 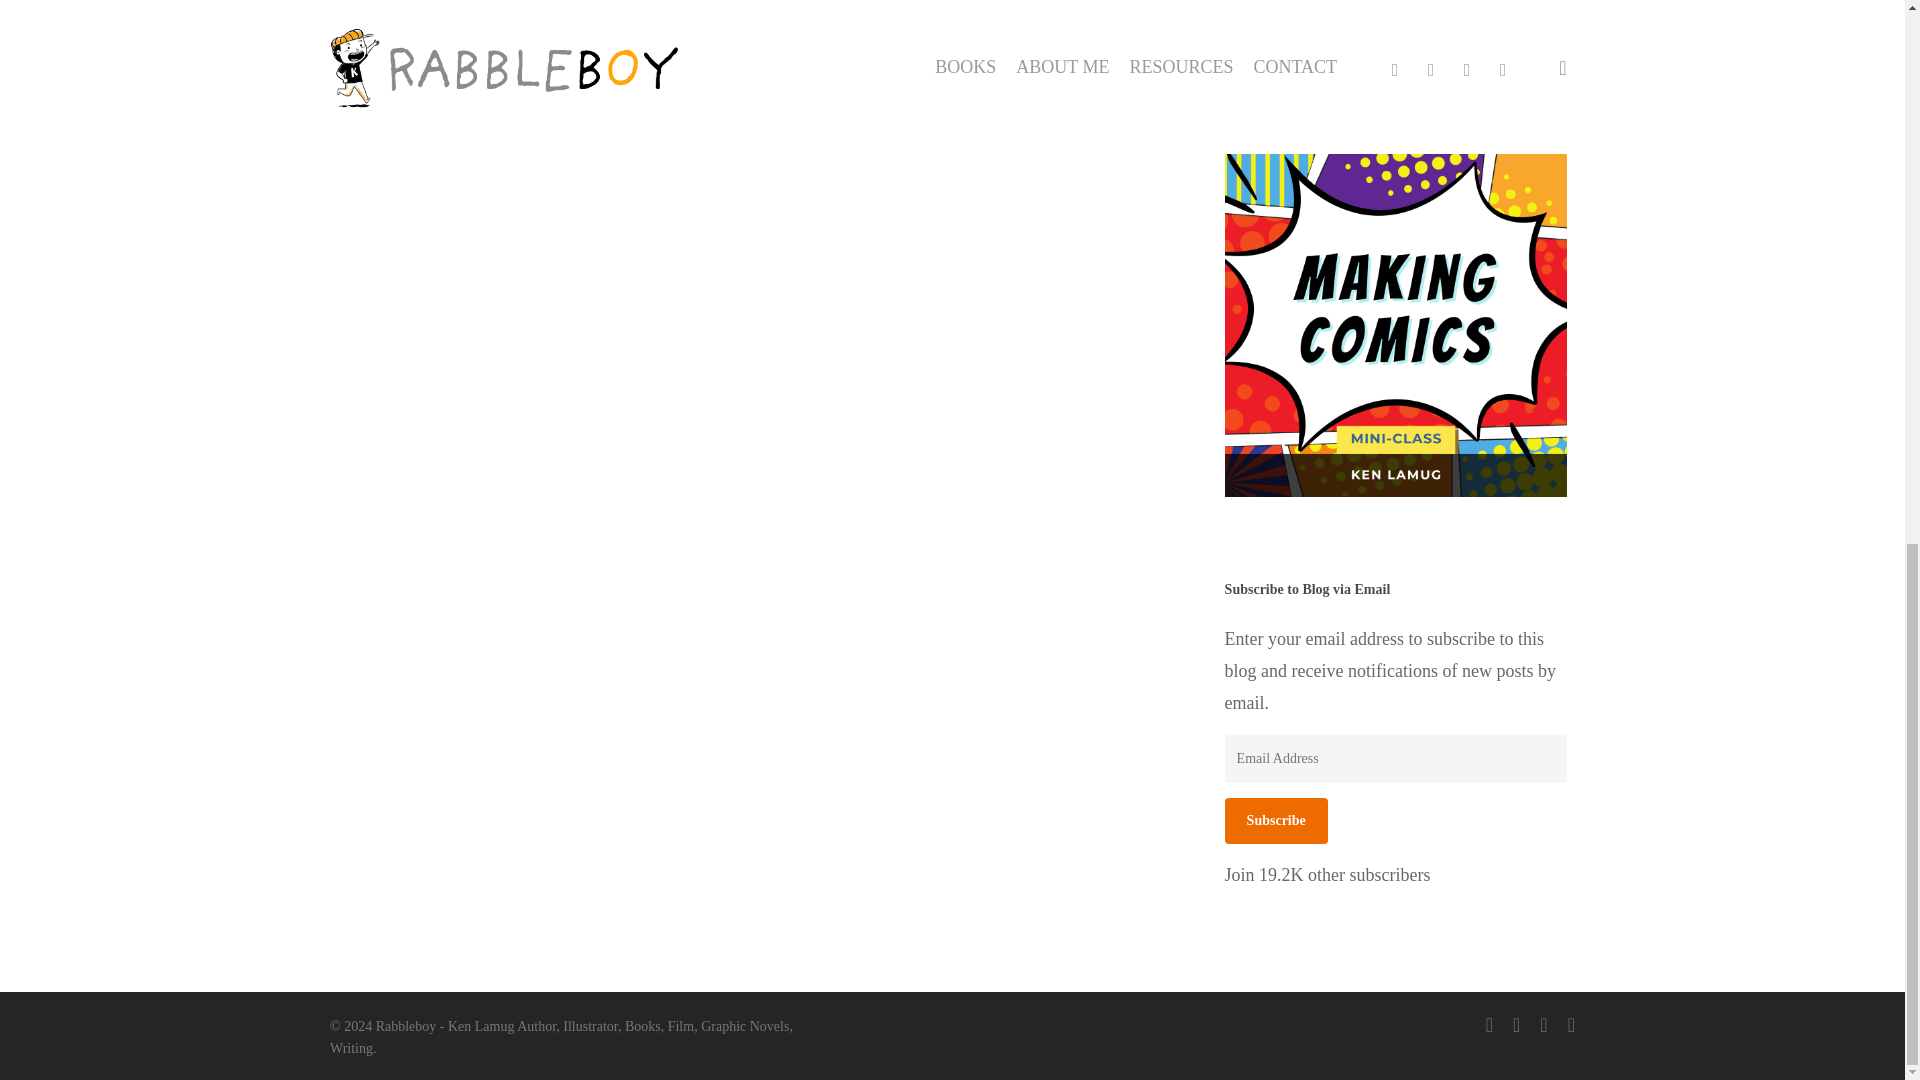 I want to click on instagram, so click(x=1571, y=1024).